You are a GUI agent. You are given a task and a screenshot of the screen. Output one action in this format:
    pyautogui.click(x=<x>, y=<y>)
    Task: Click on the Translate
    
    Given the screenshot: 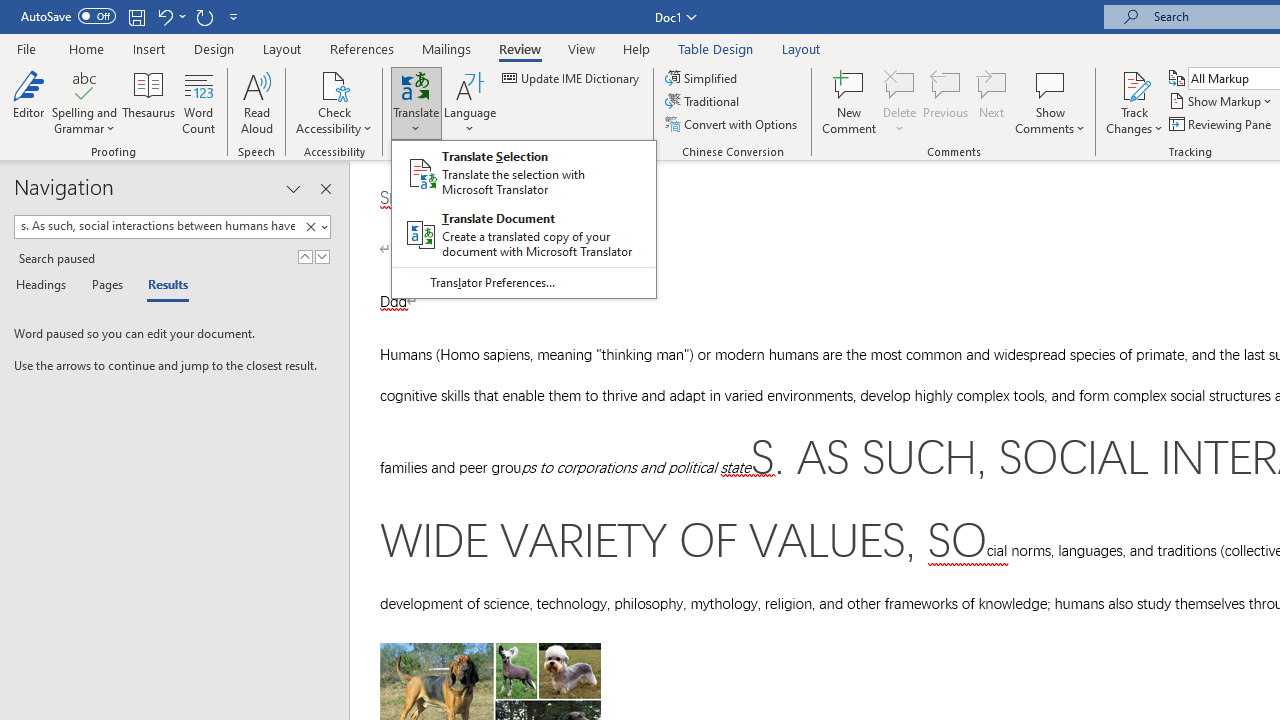 What is the action you would take?
    pyautogui.click(x=416, y=102)
    